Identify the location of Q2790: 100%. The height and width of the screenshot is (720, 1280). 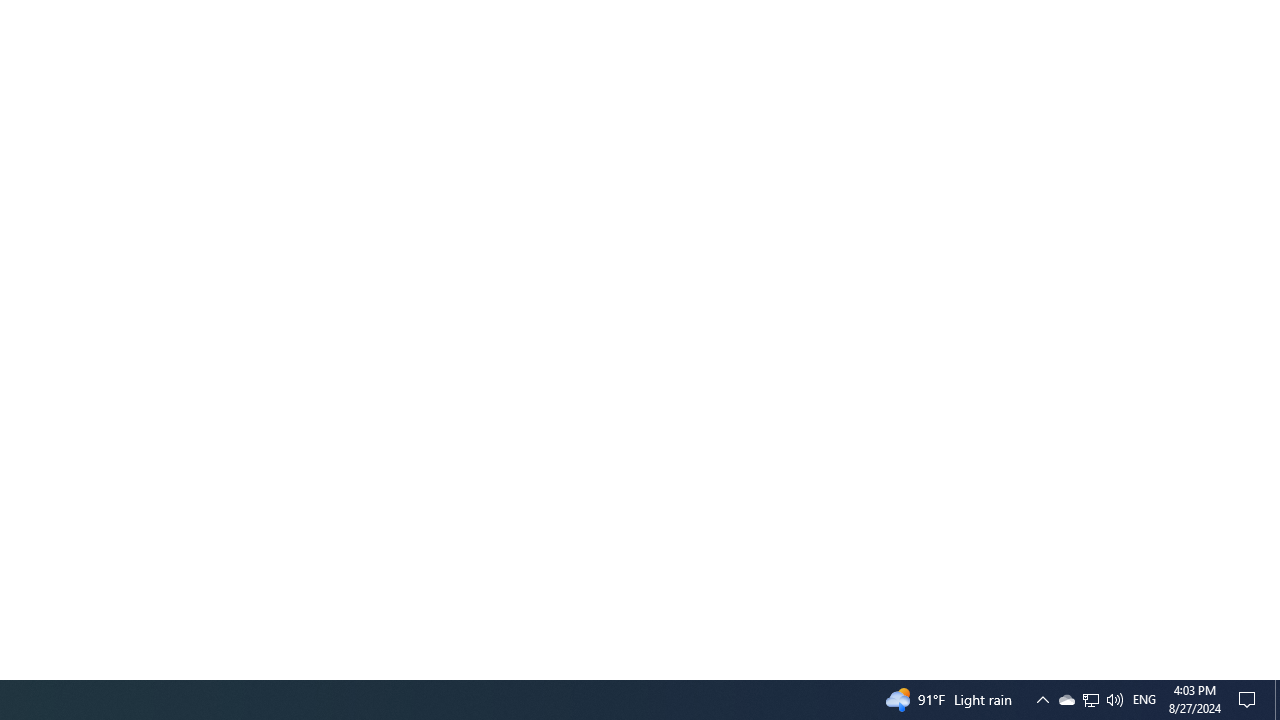
(1114, 700).